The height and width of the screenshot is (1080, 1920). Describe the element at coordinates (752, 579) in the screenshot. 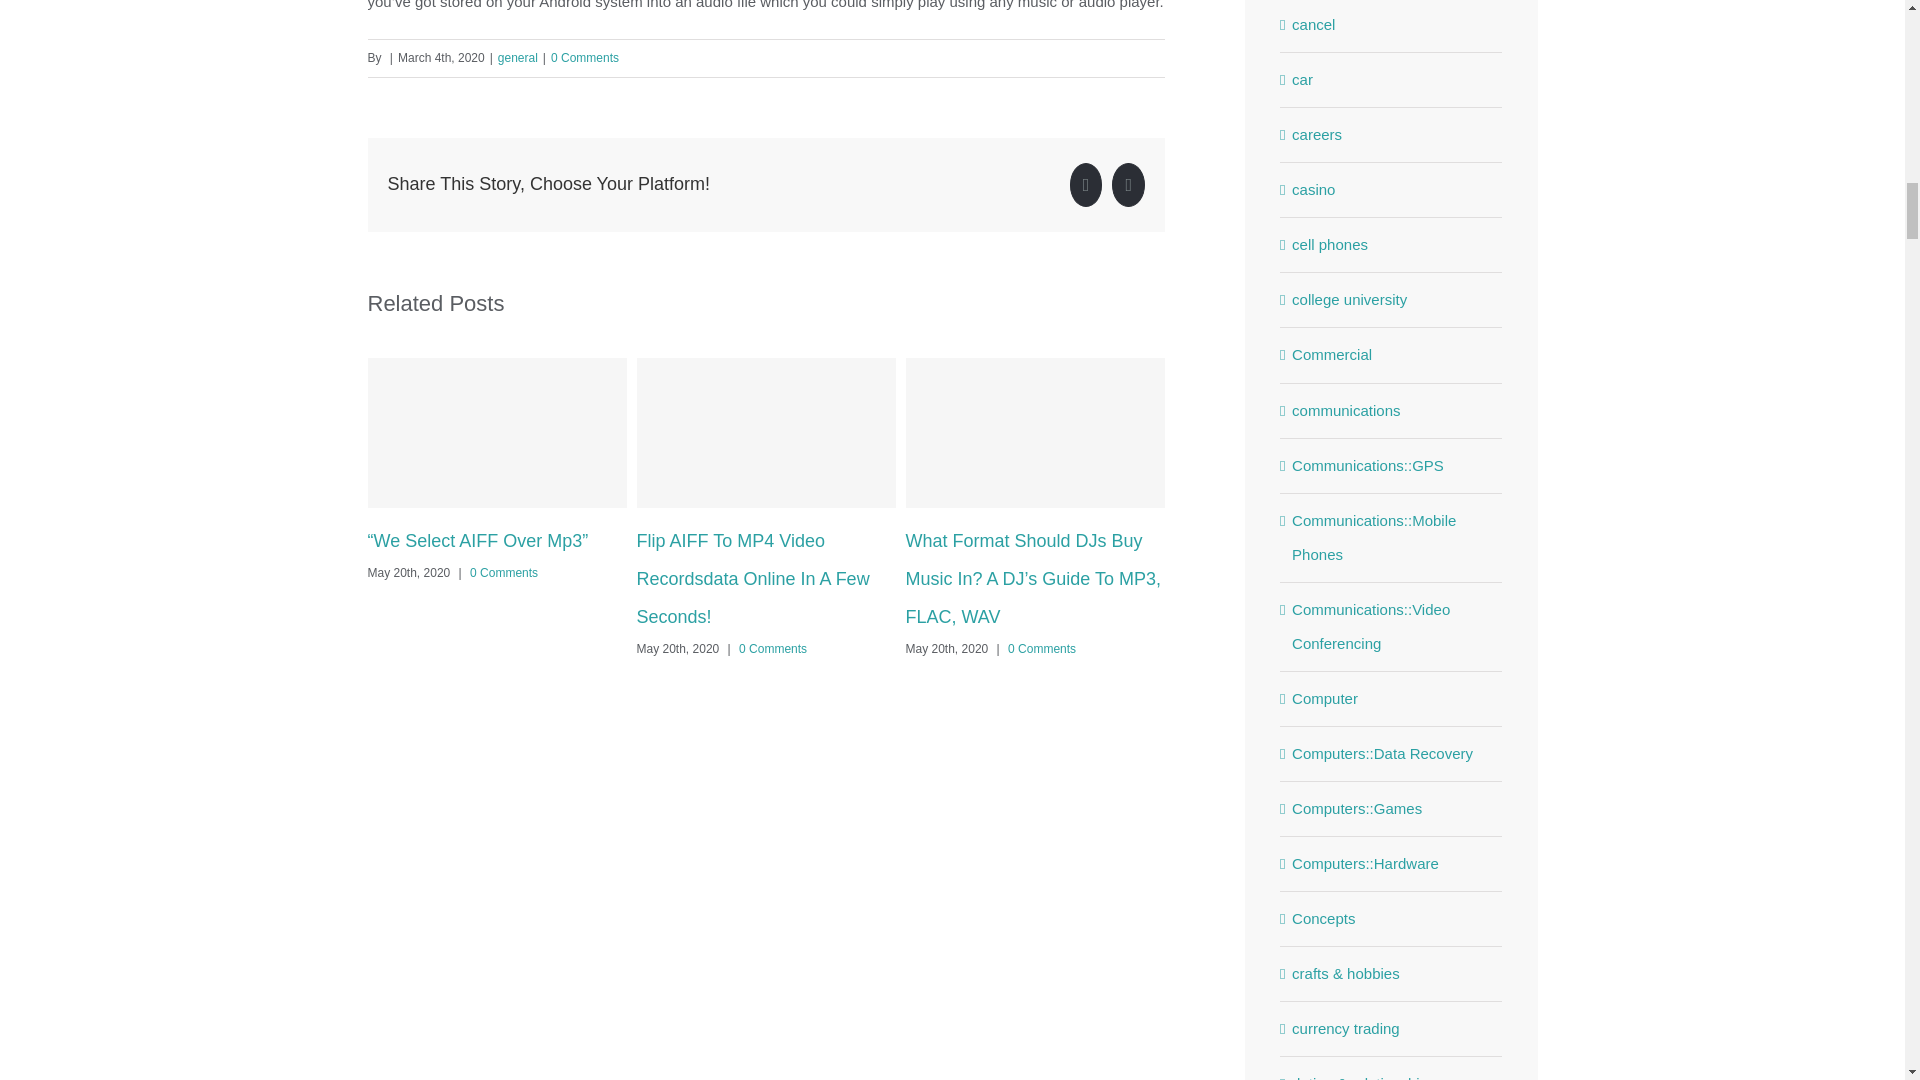

I see `Flip AIFF To MP4 Video Recordsdata Online In A Few Seconds!` at that location.